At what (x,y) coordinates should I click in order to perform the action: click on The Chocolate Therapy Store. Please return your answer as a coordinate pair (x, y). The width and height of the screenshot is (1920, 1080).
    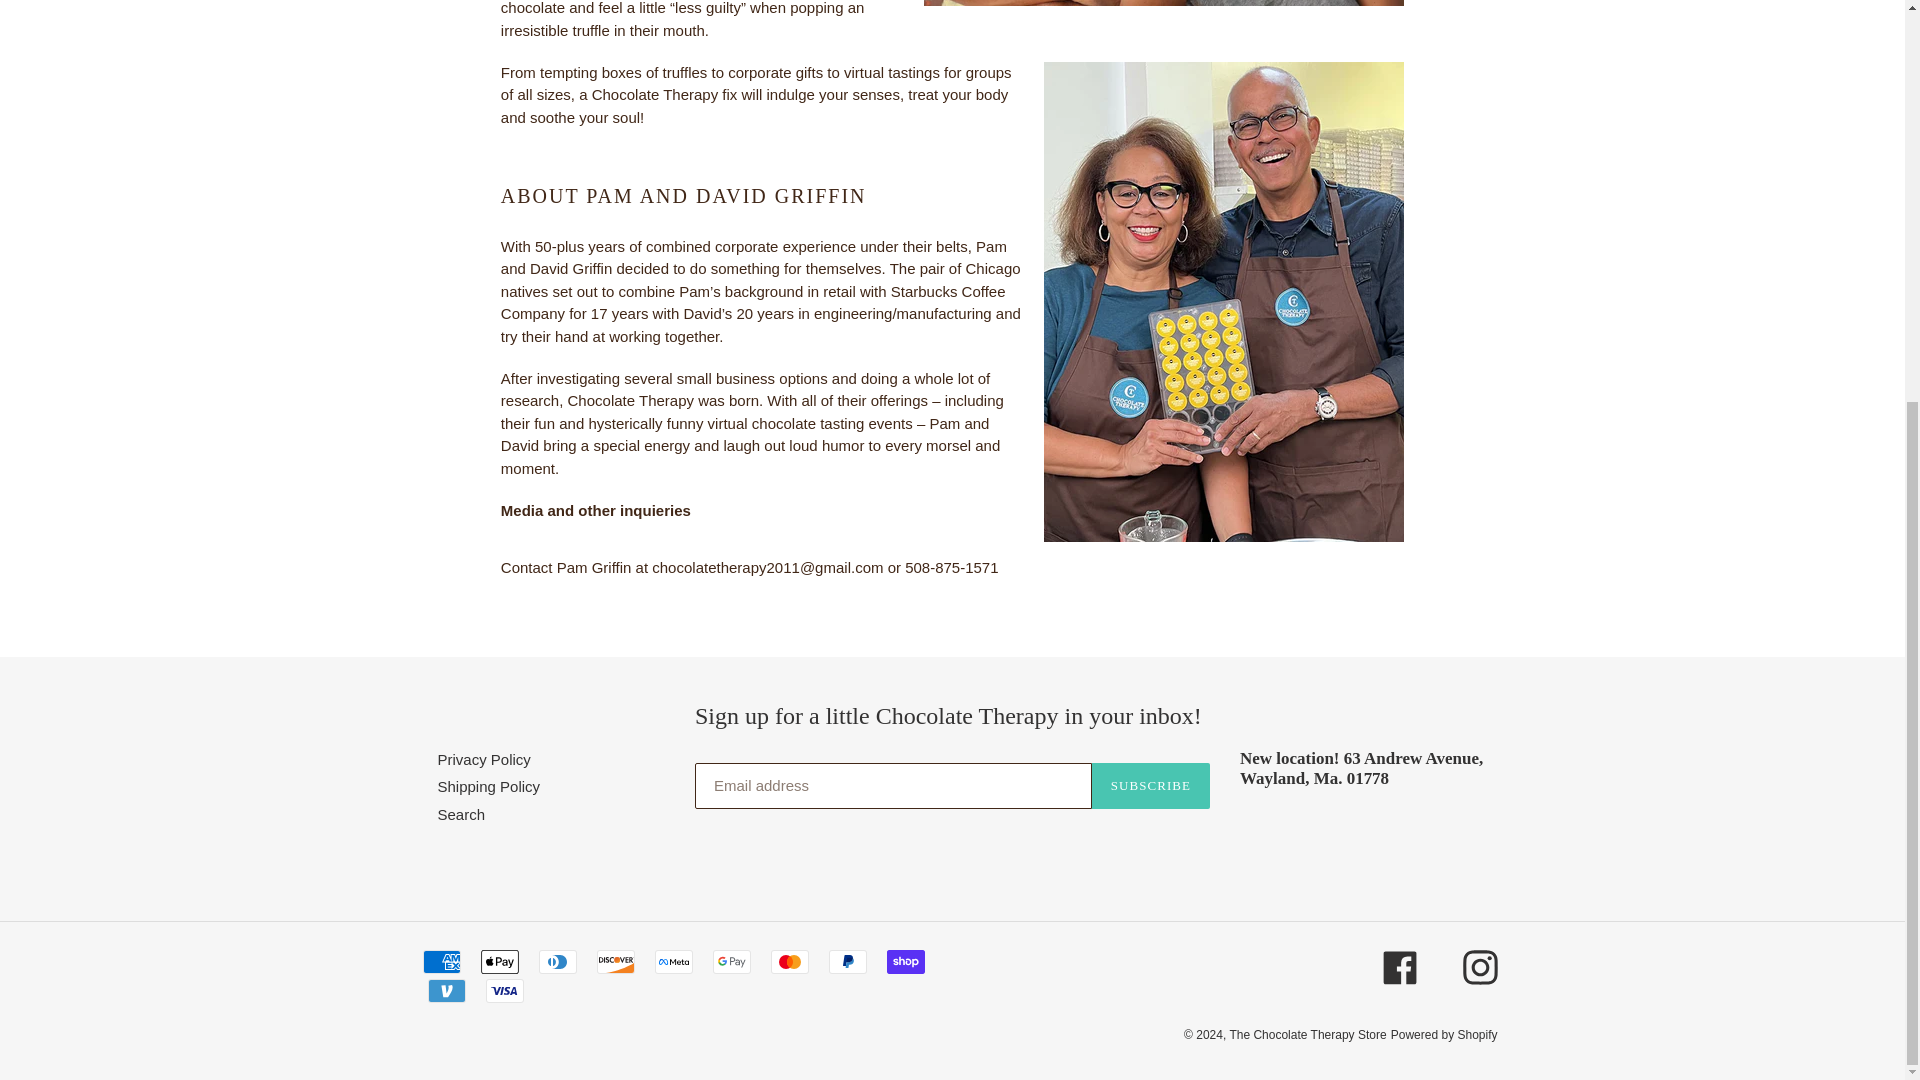
    Looking at the image, I should click on (1307, 1035).